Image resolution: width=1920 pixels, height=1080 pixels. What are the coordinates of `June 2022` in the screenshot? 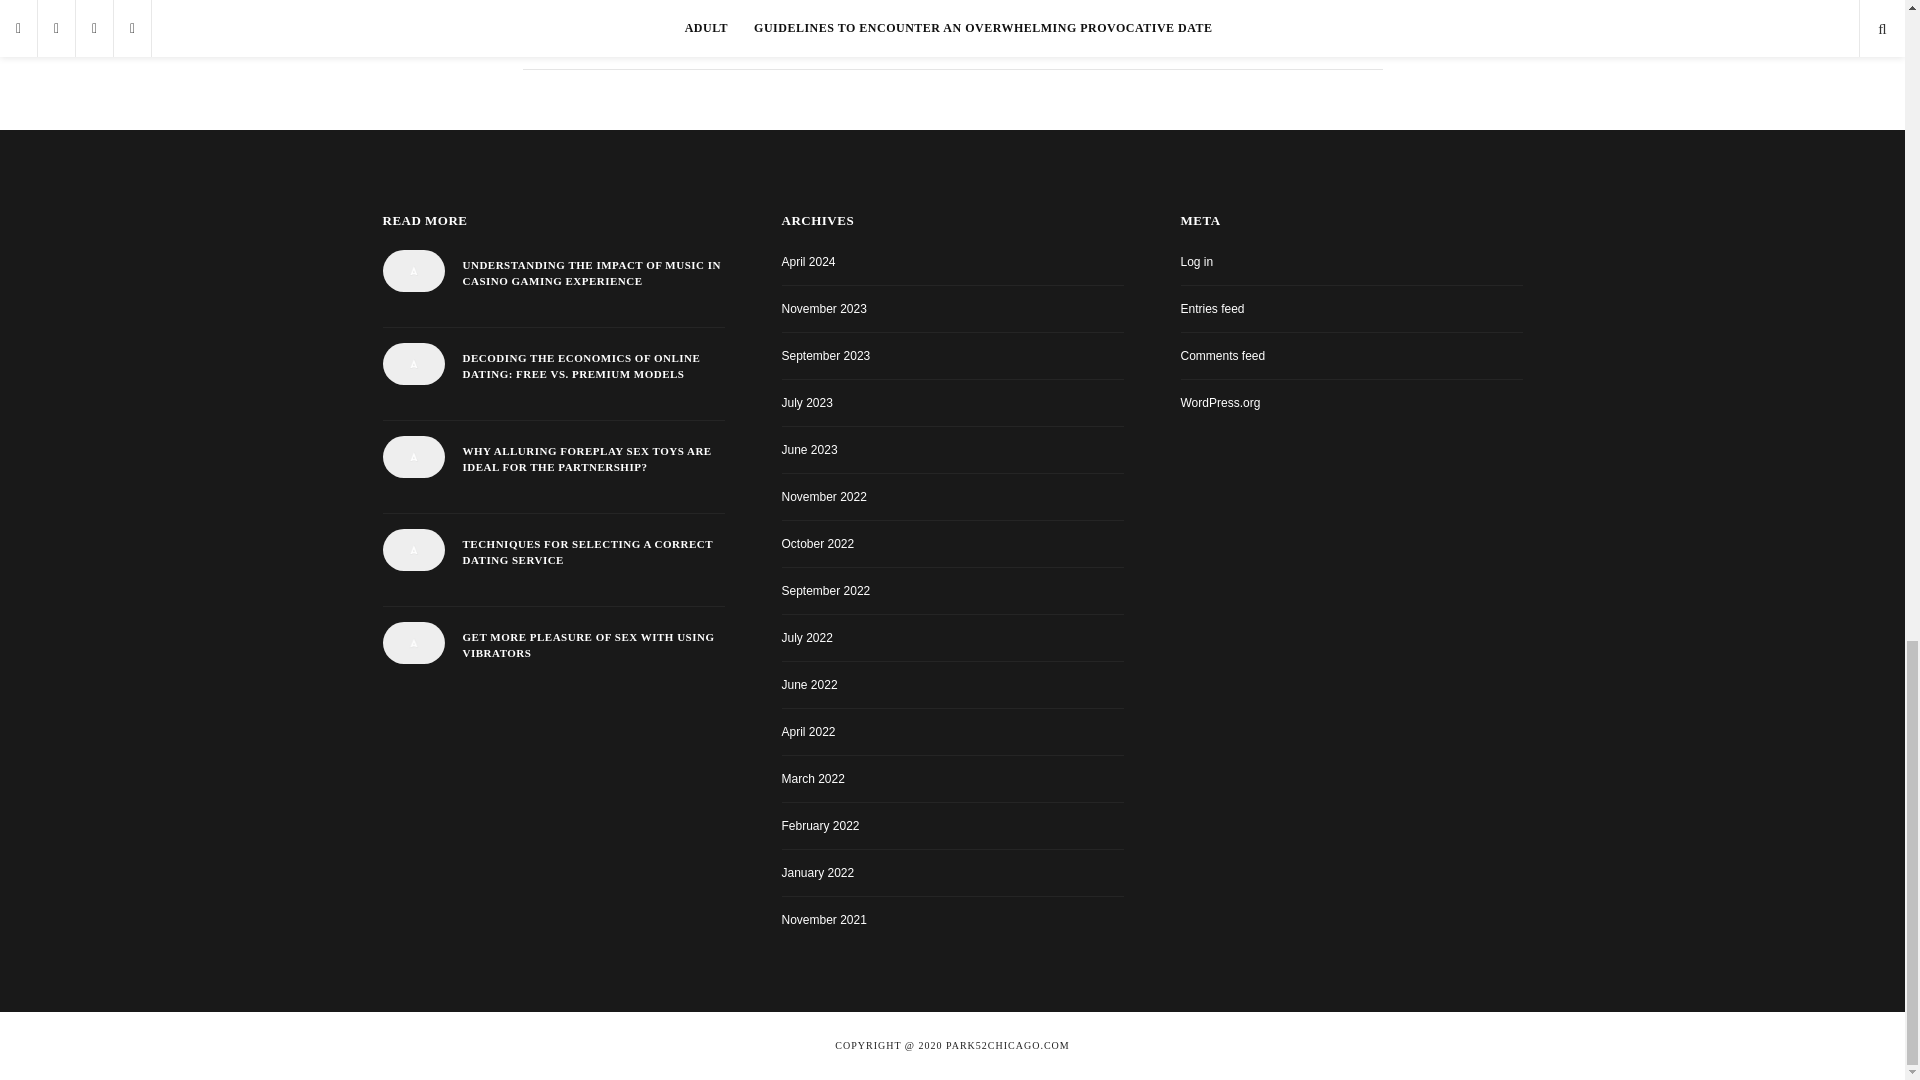 It's located at (809, 685).